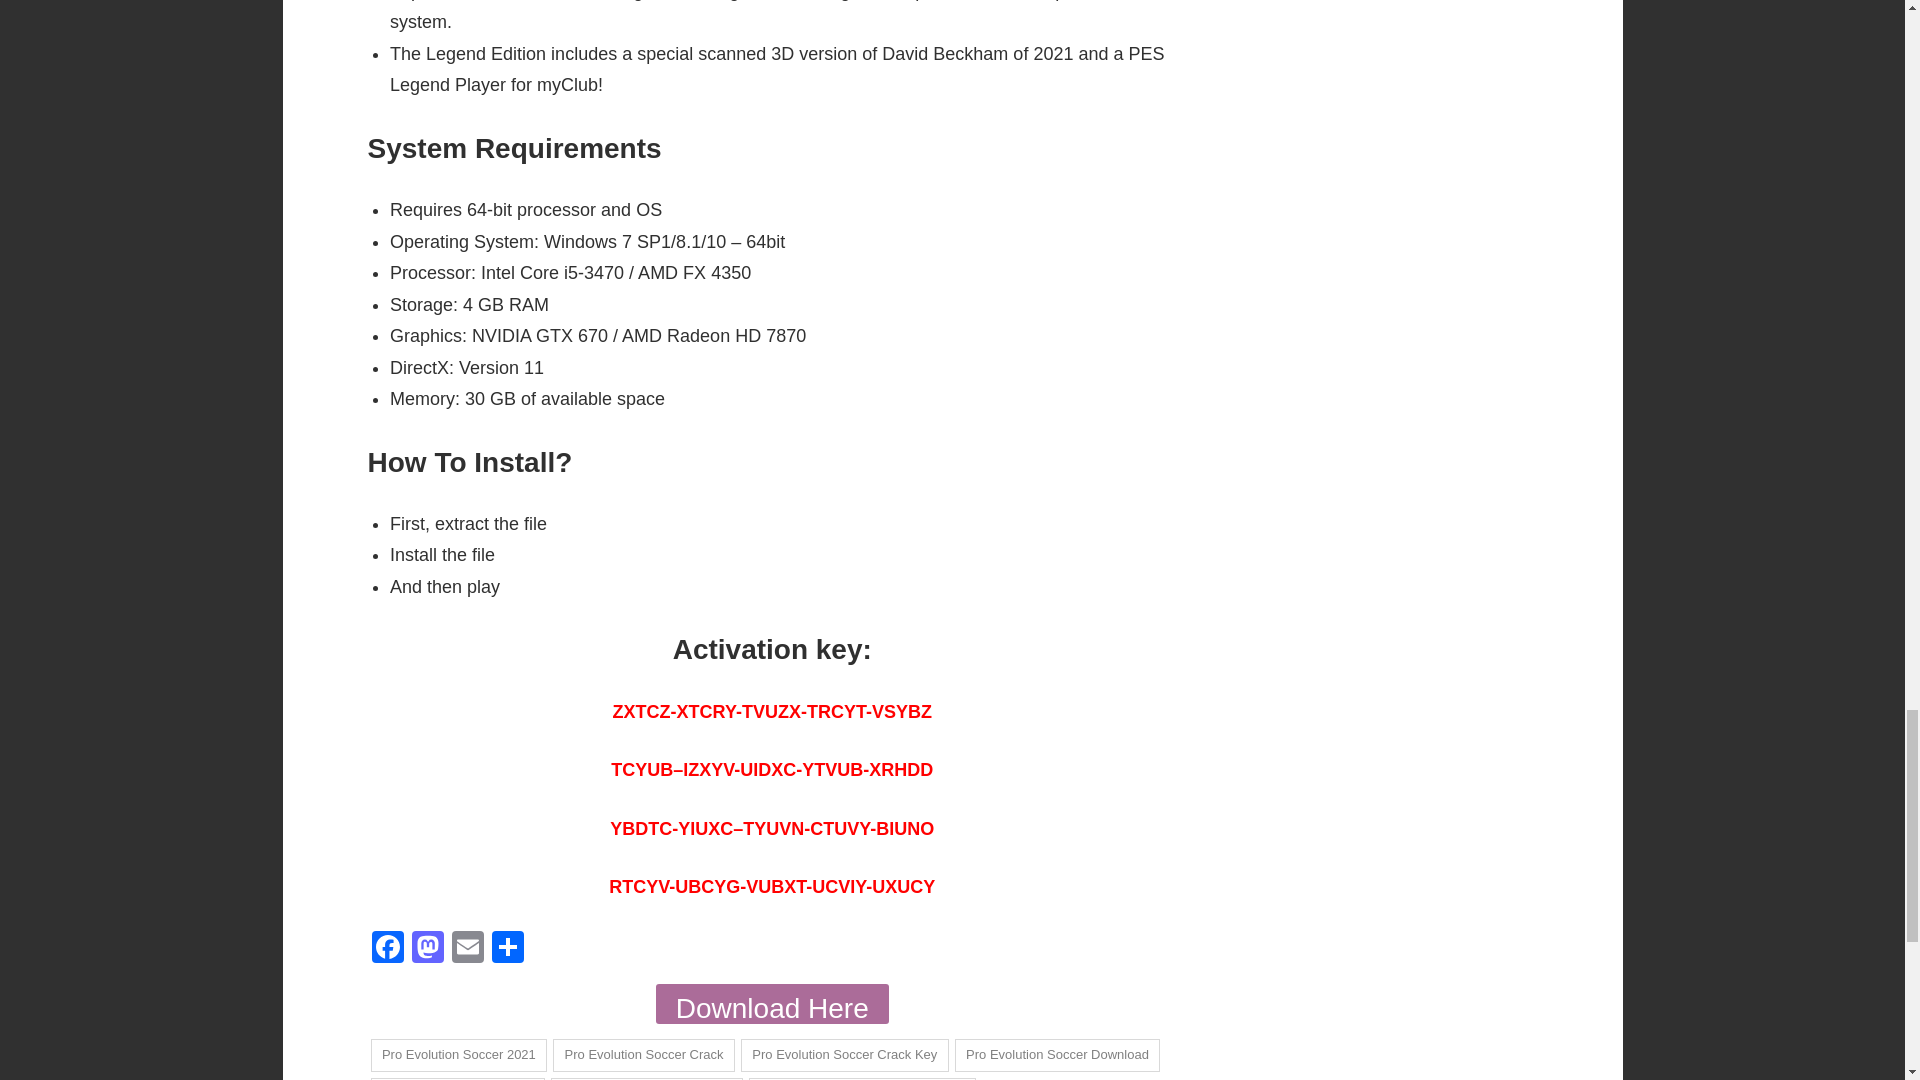 The height and width of the screenshot is (1080, 1920). Describe the element at coordinates (427, 948) in the screenshot. I see `Mastodon` at that location.